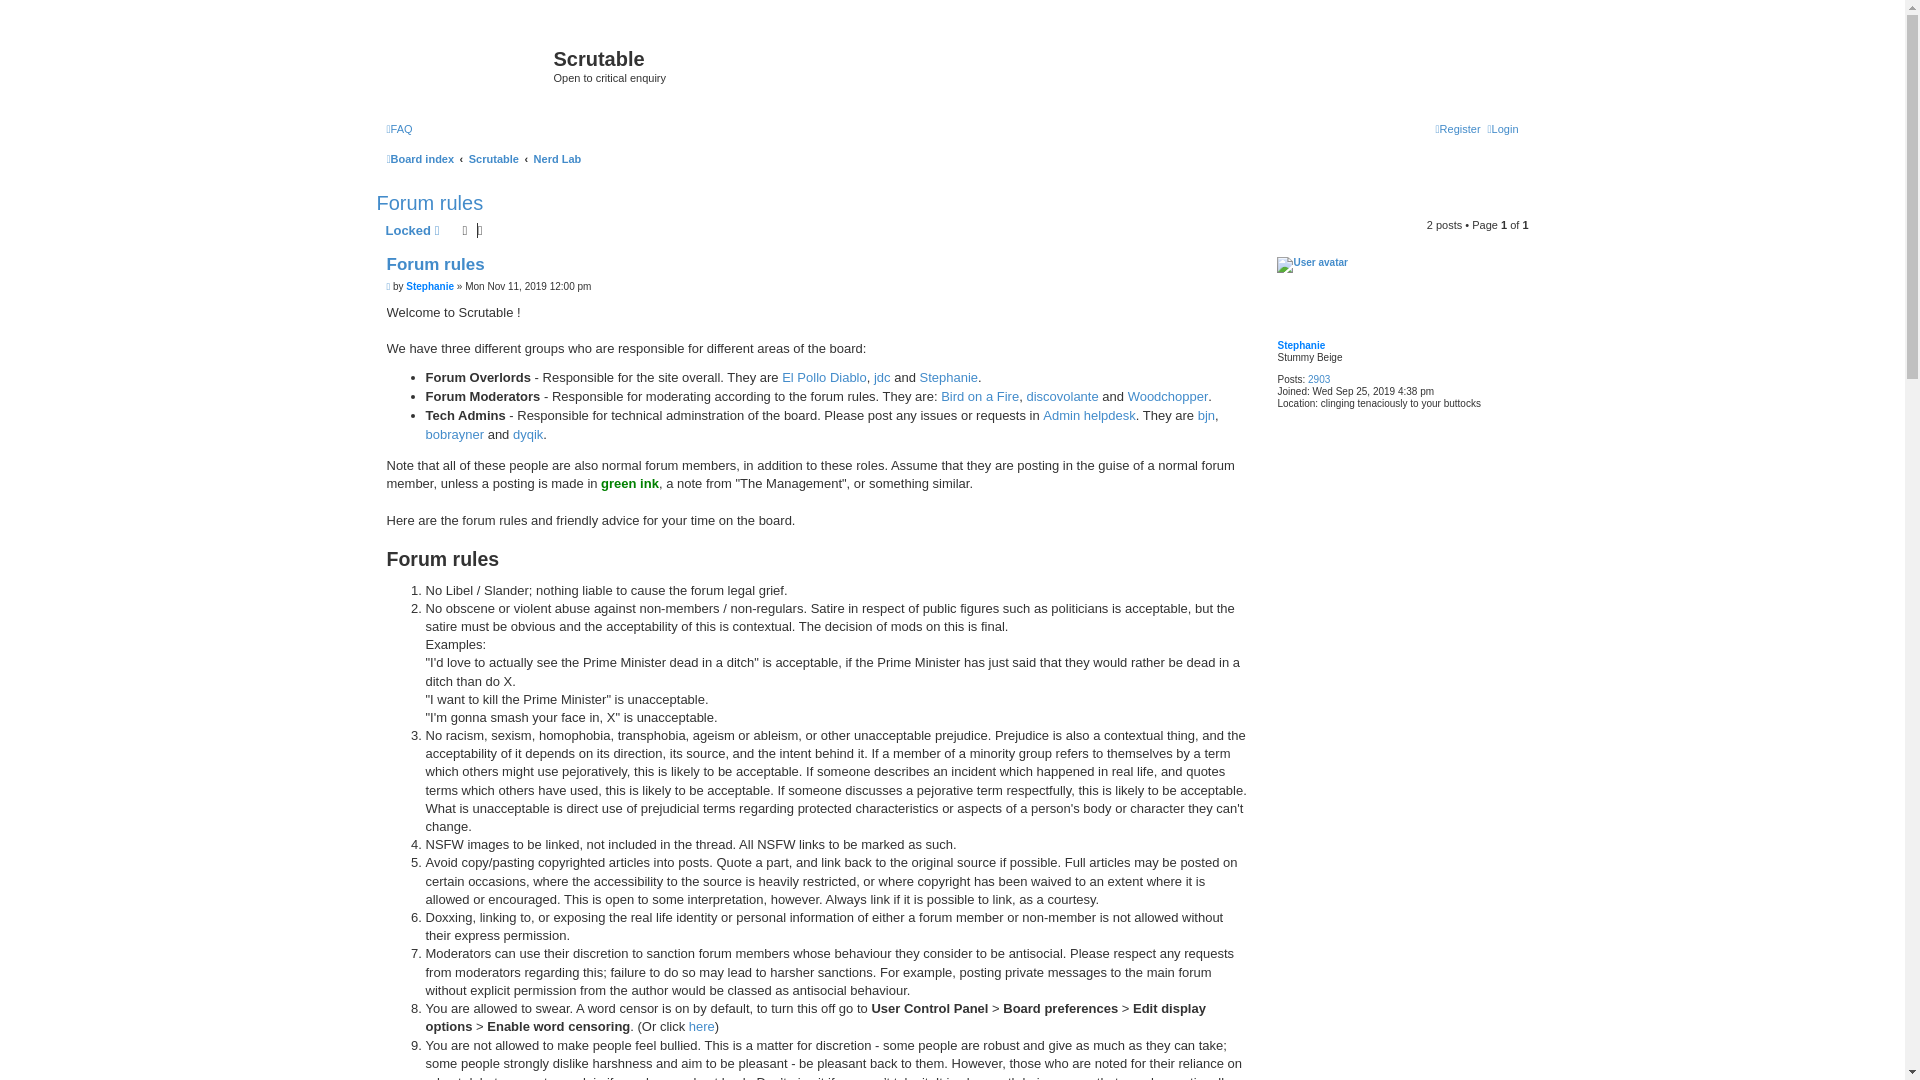 This screenshot has width=1920, height=1080. I want to click on discovolante, so click(1062, 397).